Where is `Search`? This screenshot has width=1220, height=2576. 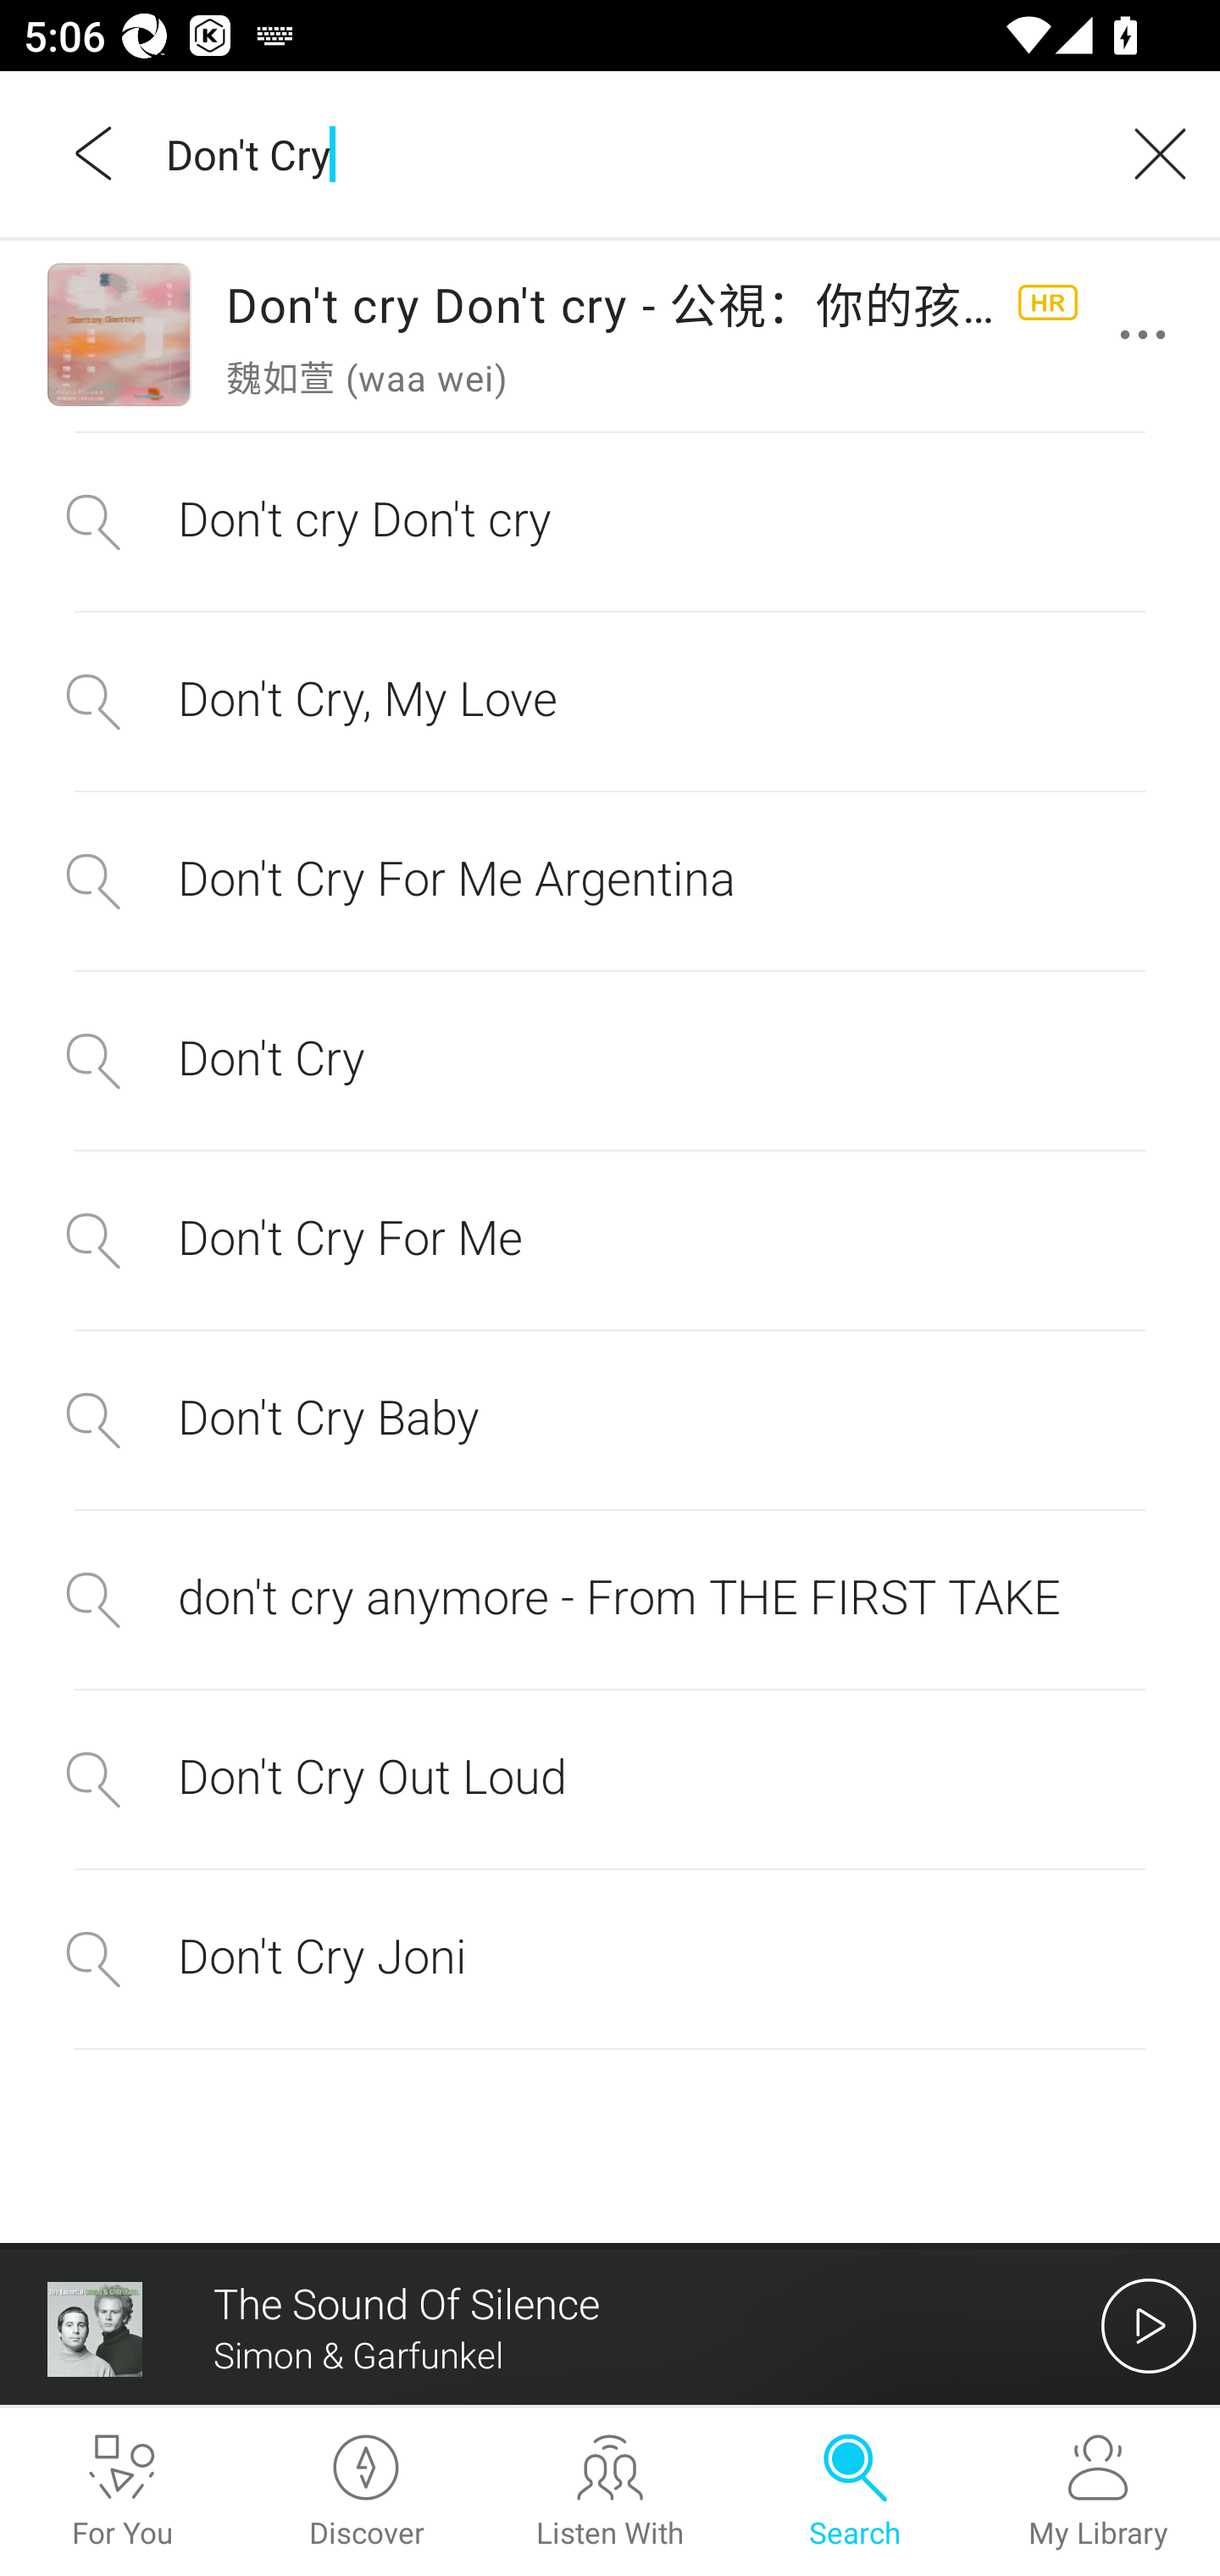 Search is located at coordinates (854, 2492).